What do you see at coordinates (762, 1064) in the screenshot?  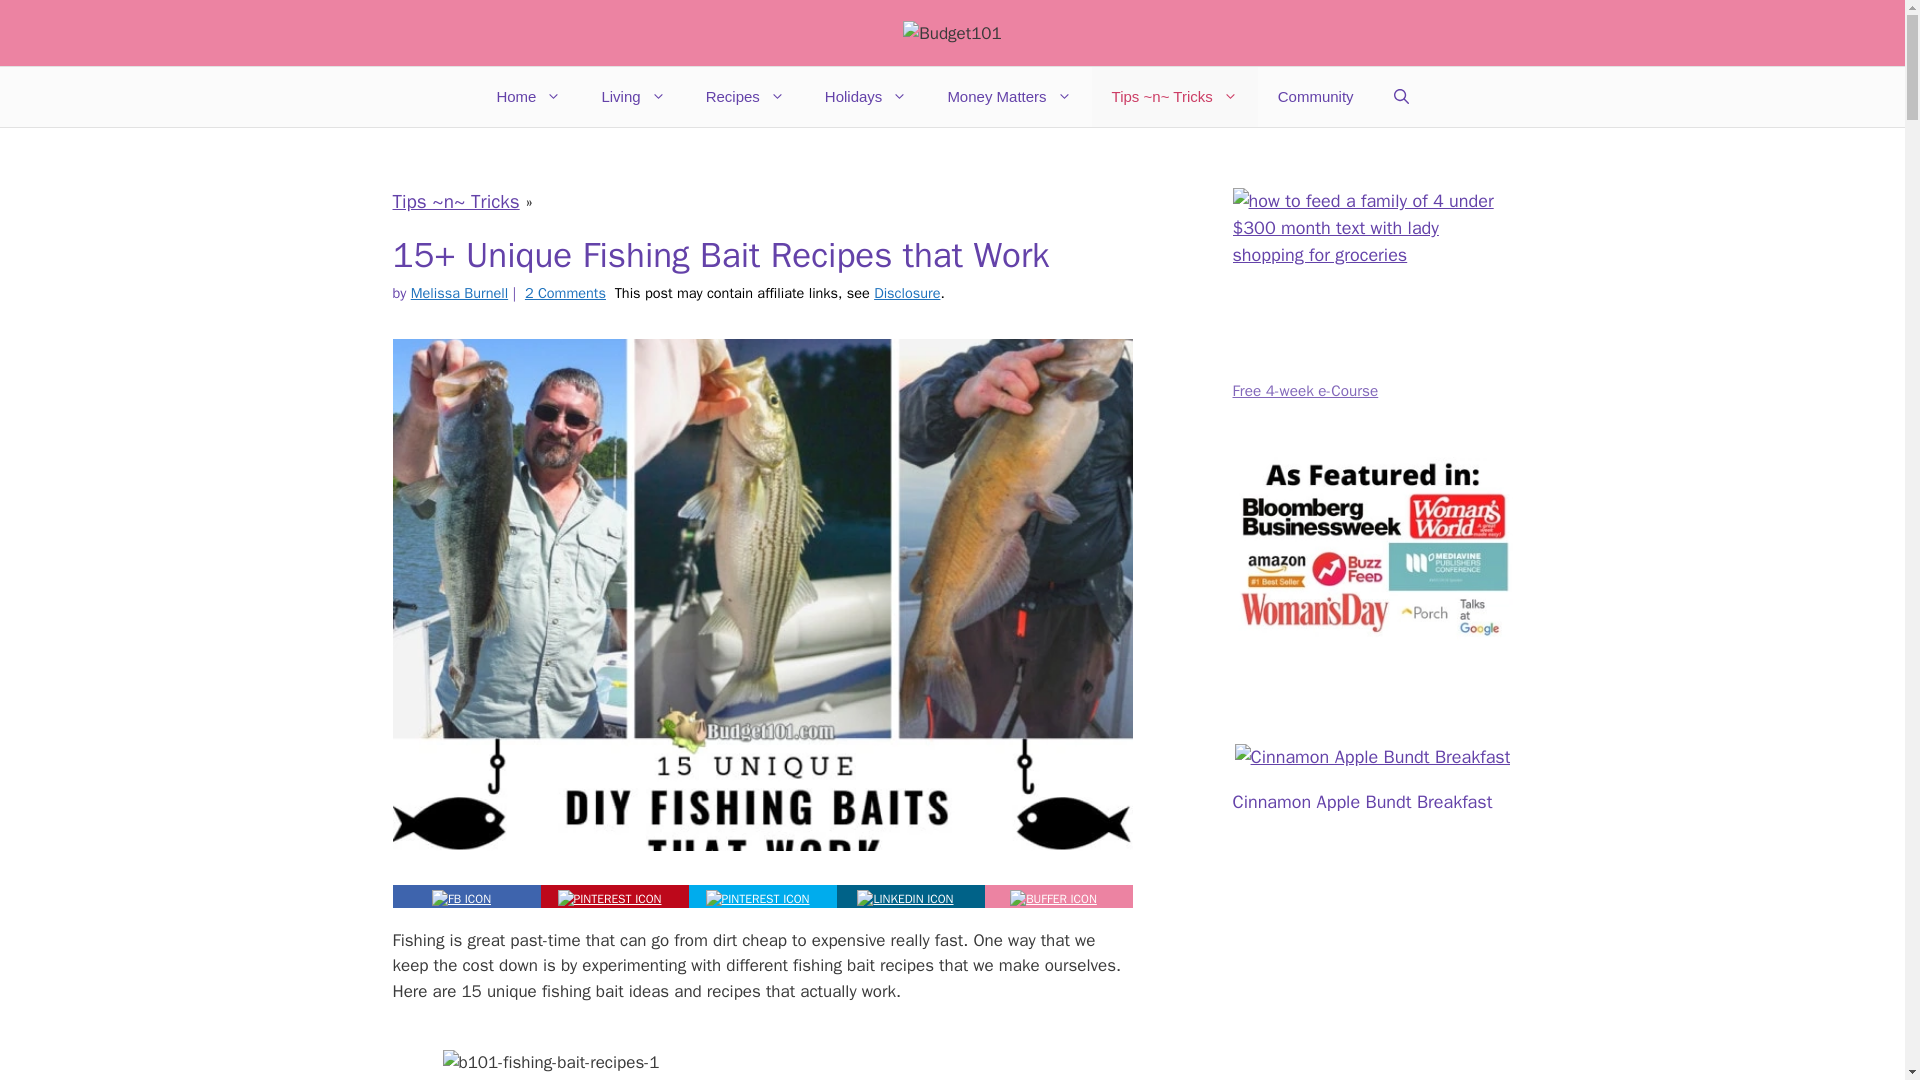 I see `b101 fishing bait recipes 1` at bounding box center [762, 1064].